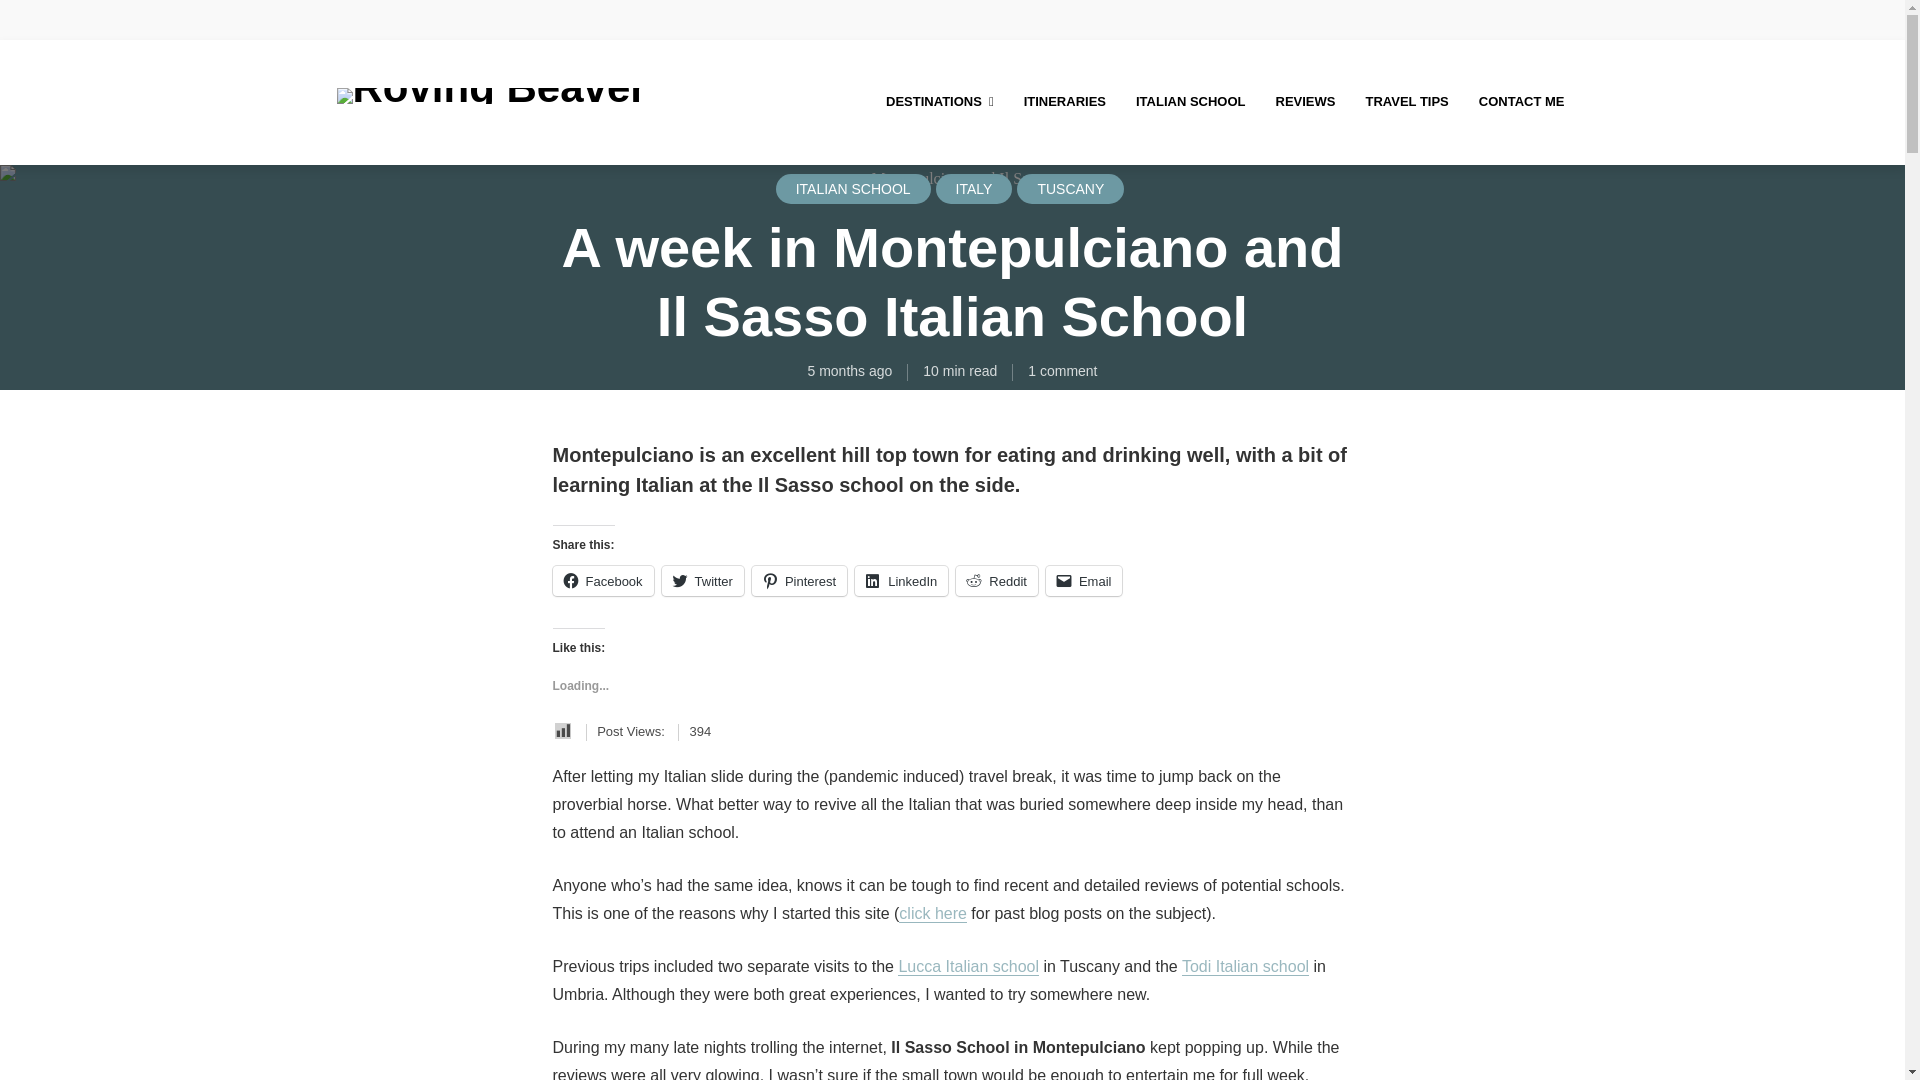 The height and width of the screenshot is (1080, 1920). I want to click on Click to share on Reddit, so click(997, 580).